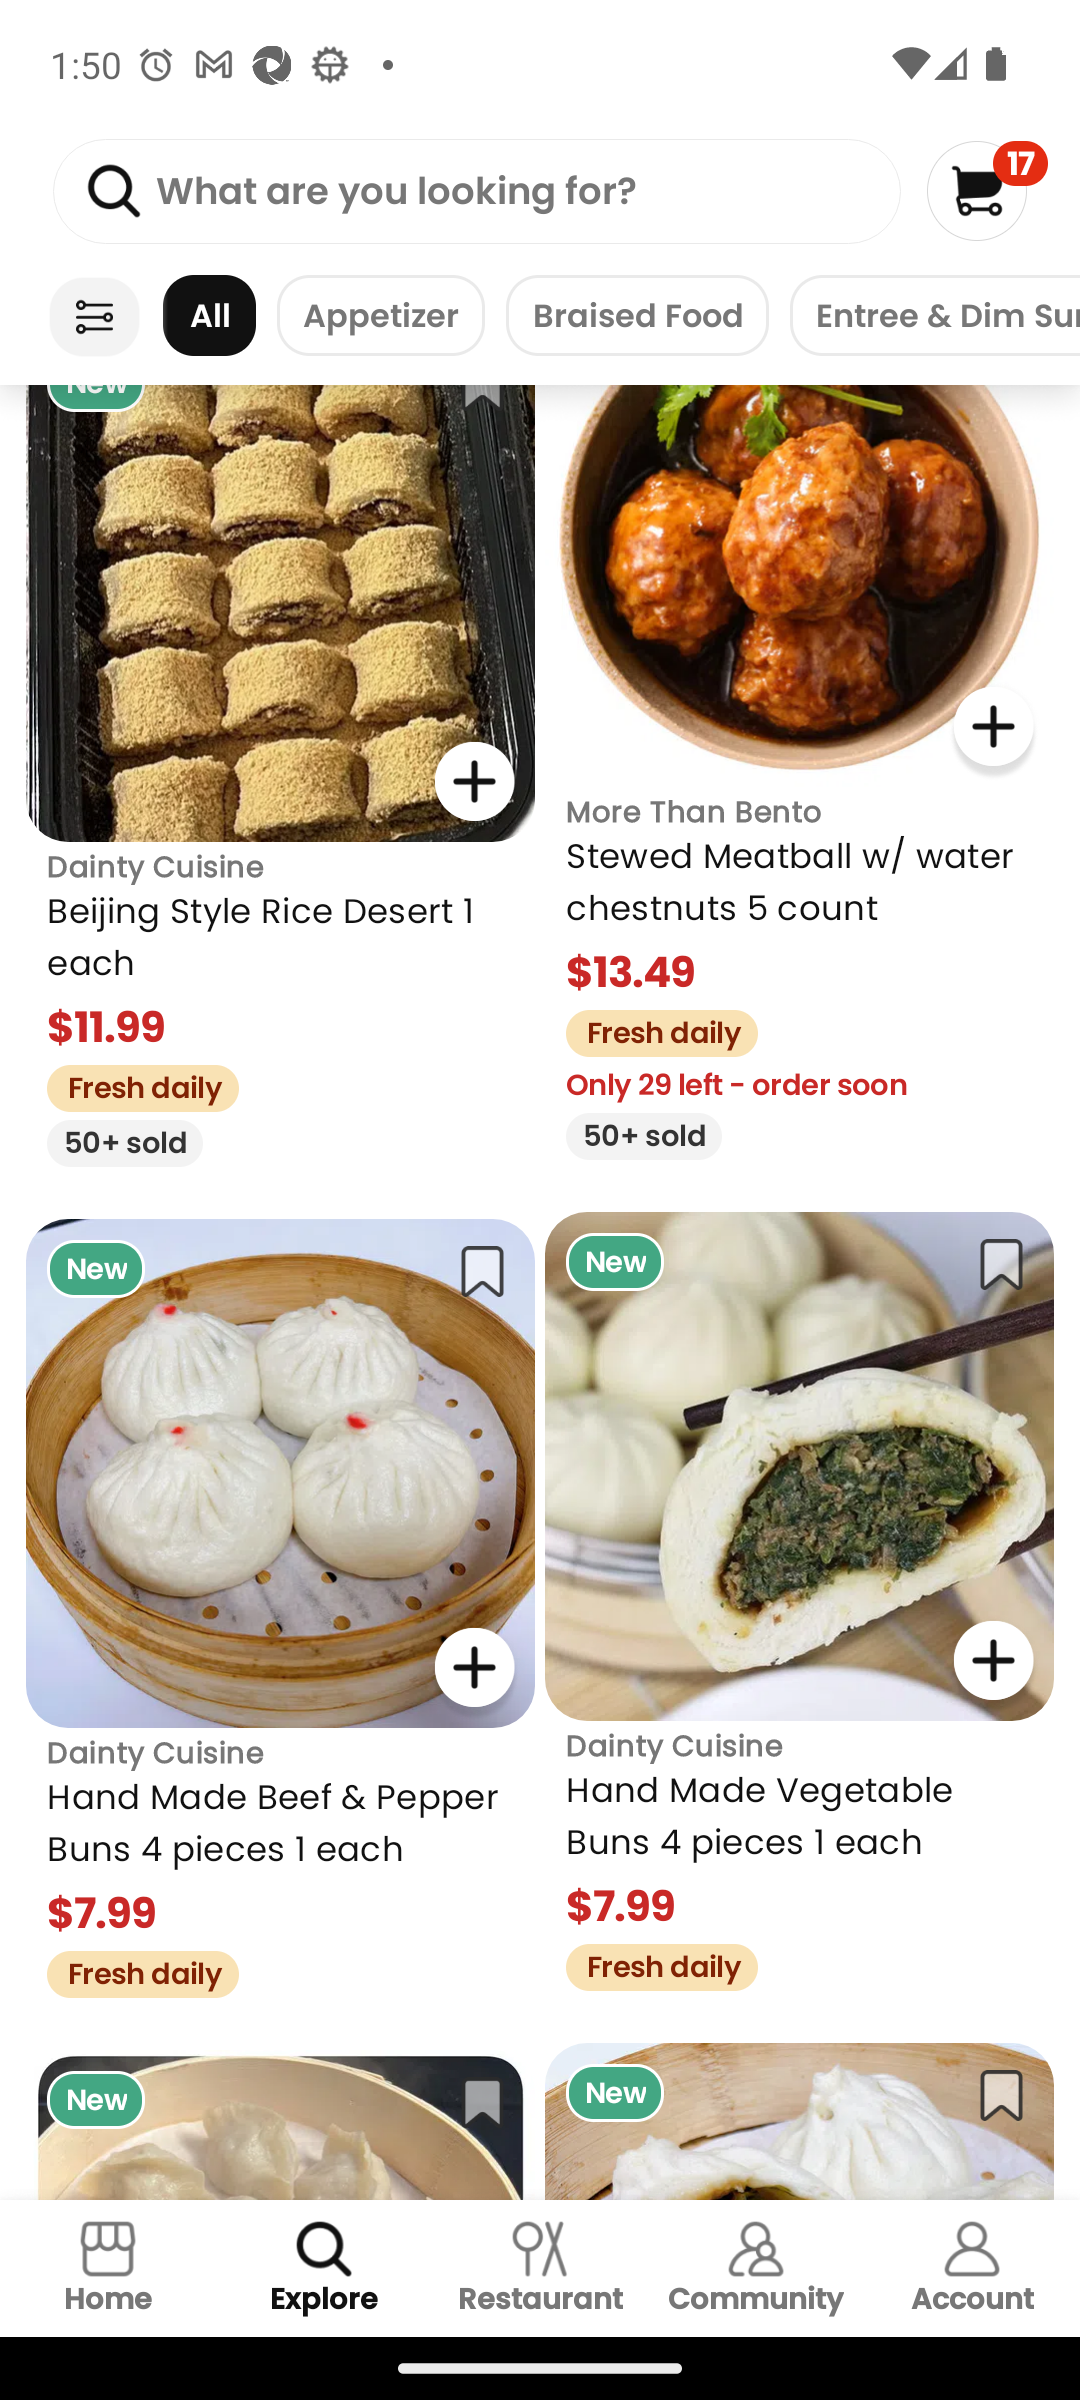  Describe the element at coordinates (972, 2268) in the screenshot. I see `Account` at that location.